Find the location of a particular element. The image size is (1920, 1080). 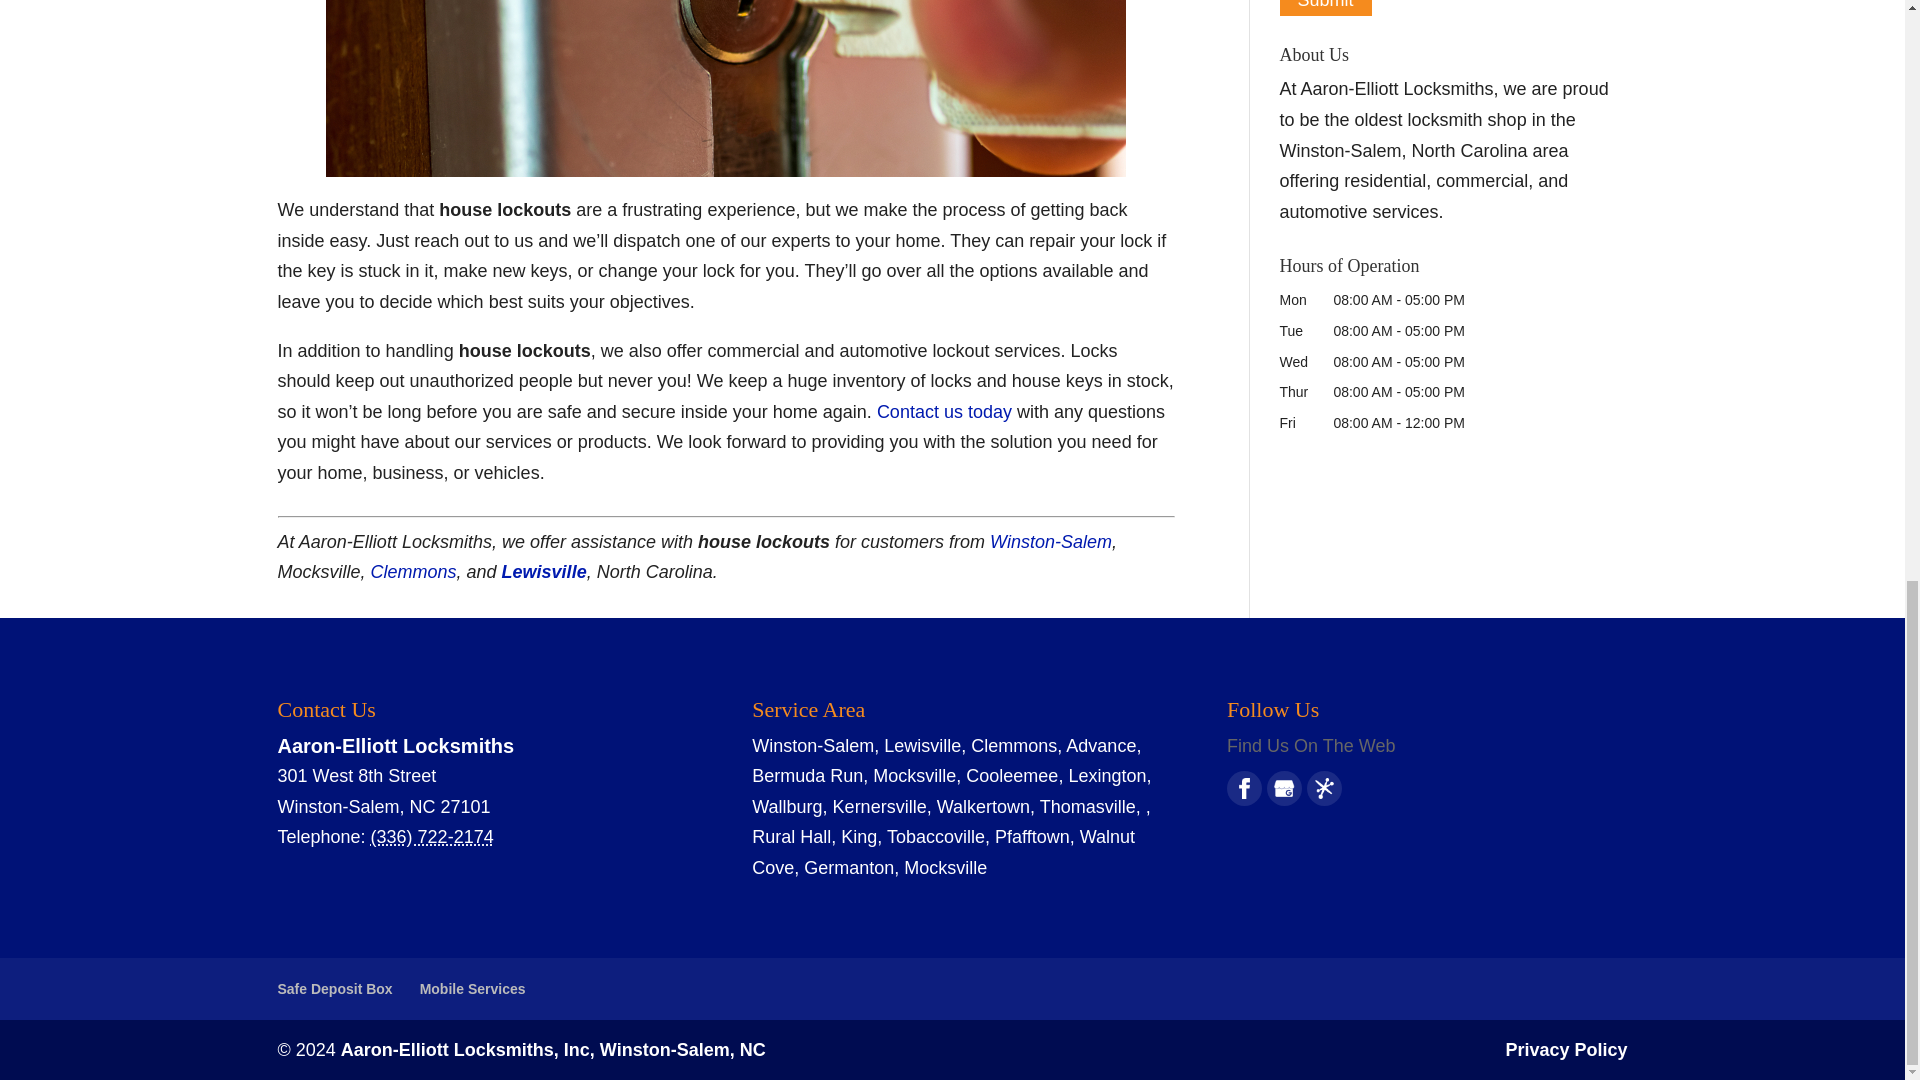

Google My Business is located at coordinates (1284, 788).